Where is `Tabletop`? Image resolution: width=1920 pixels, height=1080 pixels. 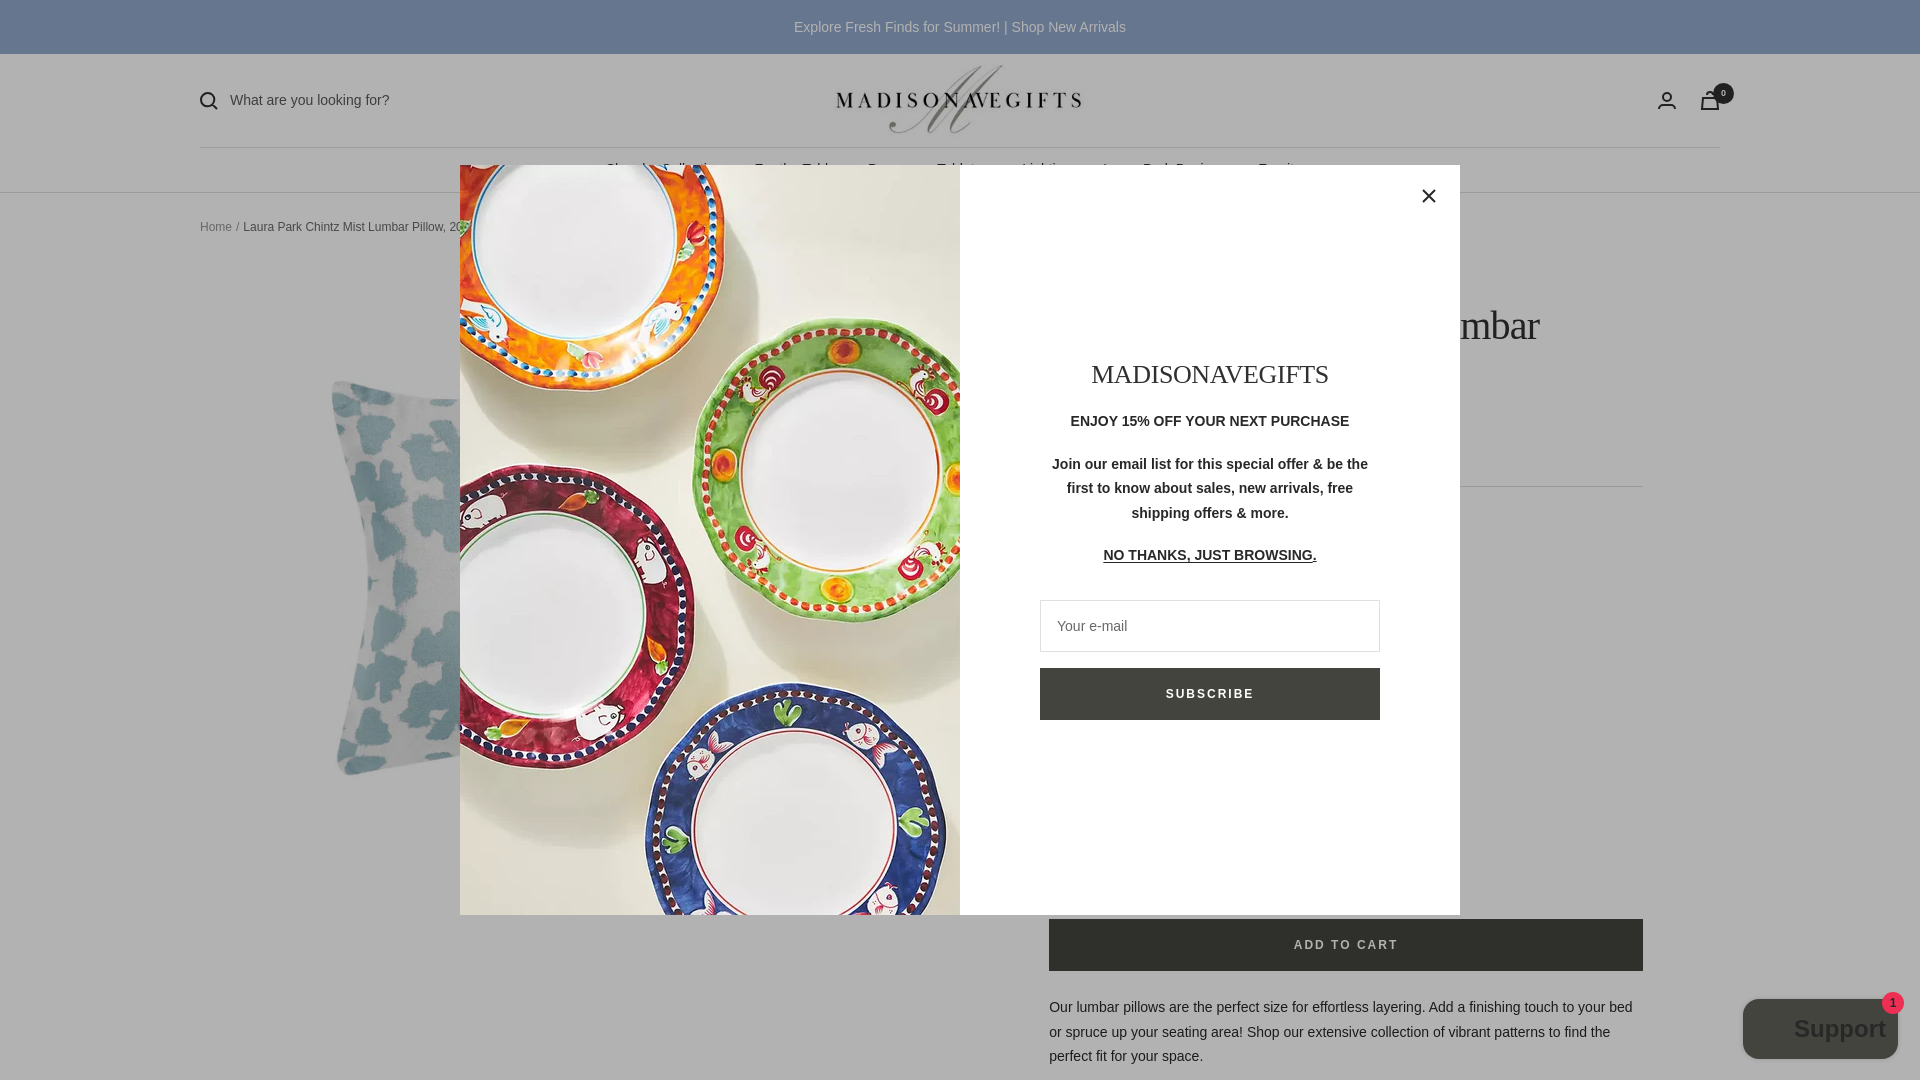 Tabletop is located at coordinates (963, 168).